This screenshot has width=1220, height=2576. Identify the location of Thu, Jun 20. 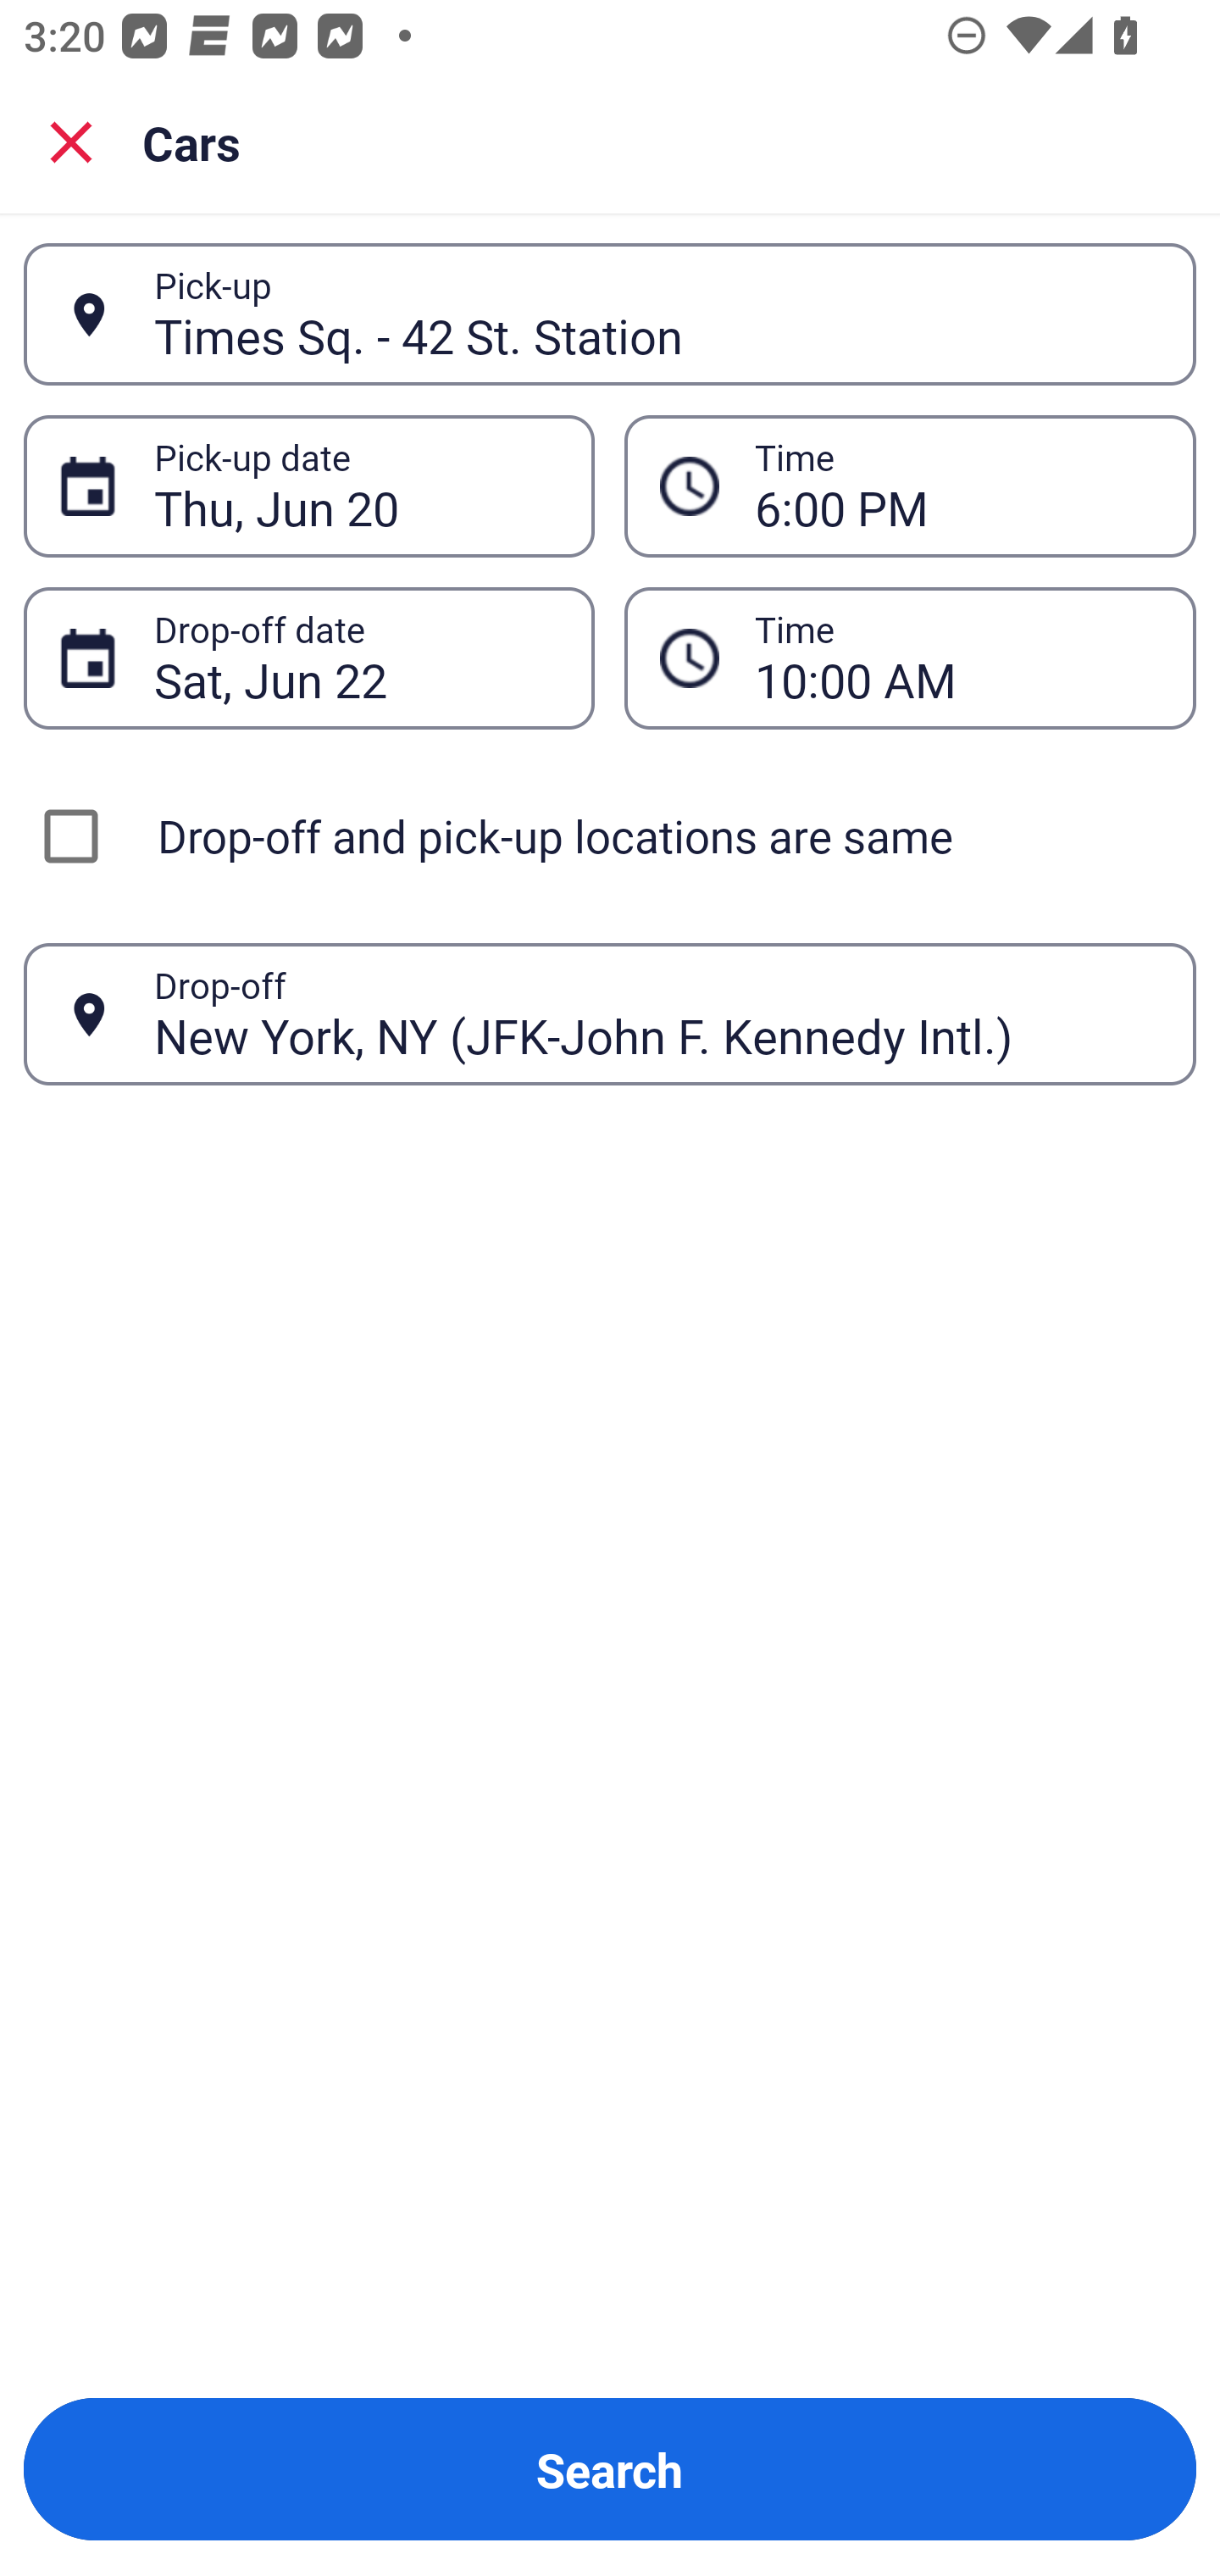
(356, 486).